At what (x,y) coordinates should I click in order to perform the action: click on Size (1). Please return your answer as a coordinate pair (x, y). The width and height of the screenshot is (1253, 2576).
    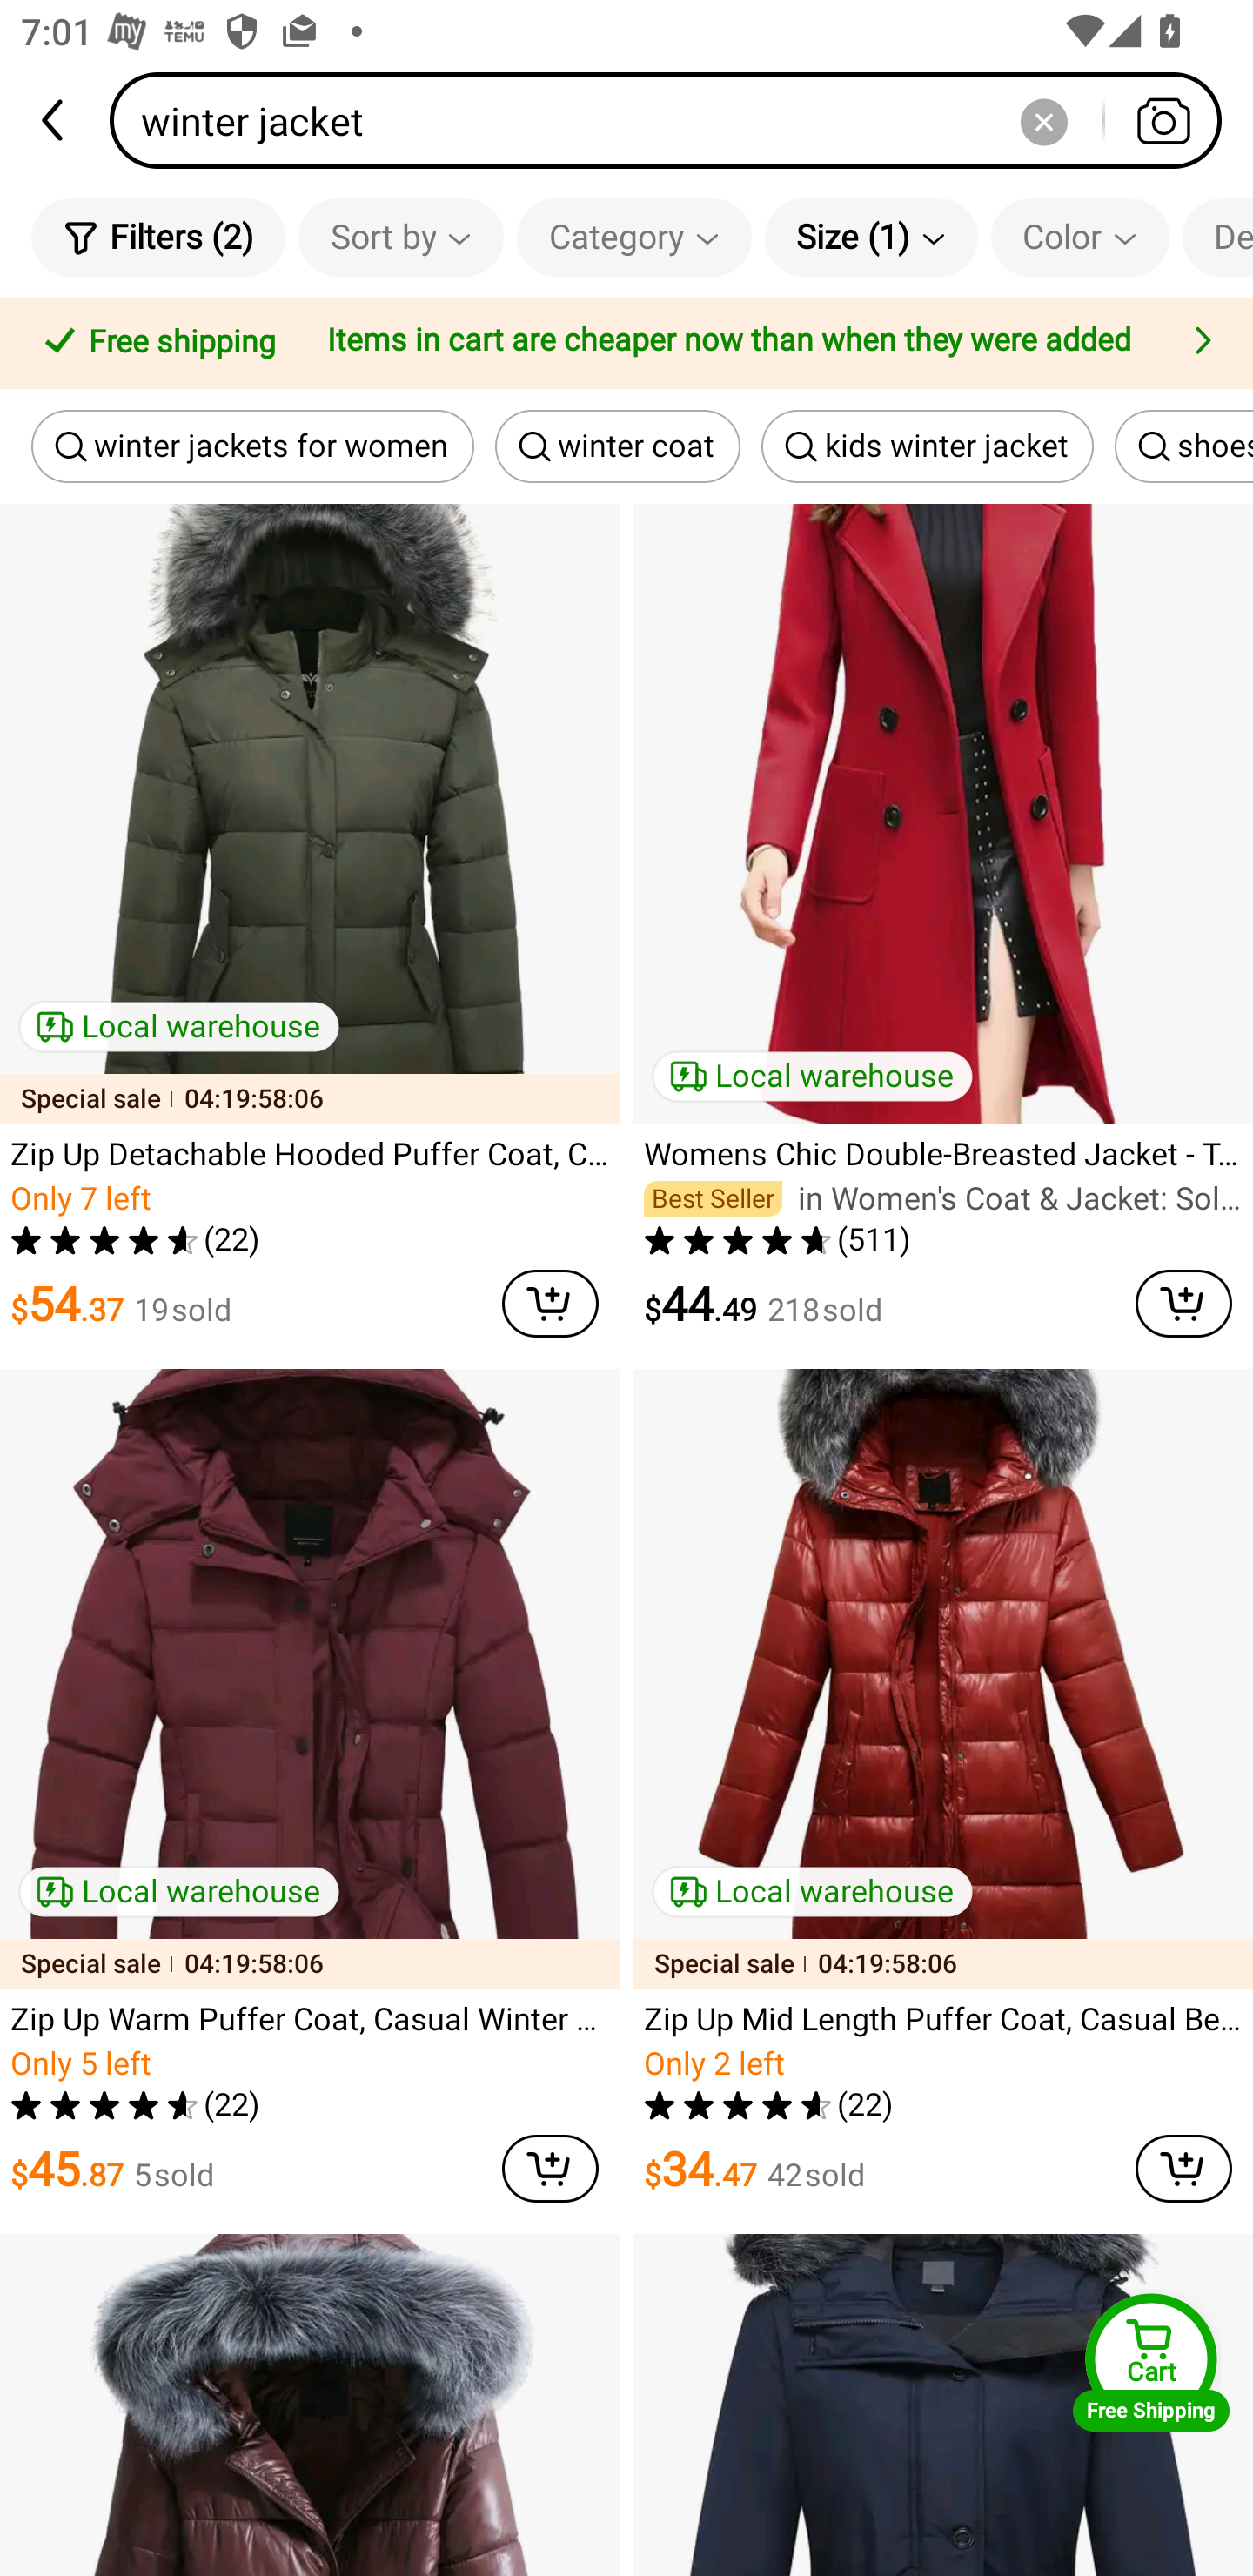
    Looking at the image, I should click on (871, 237).